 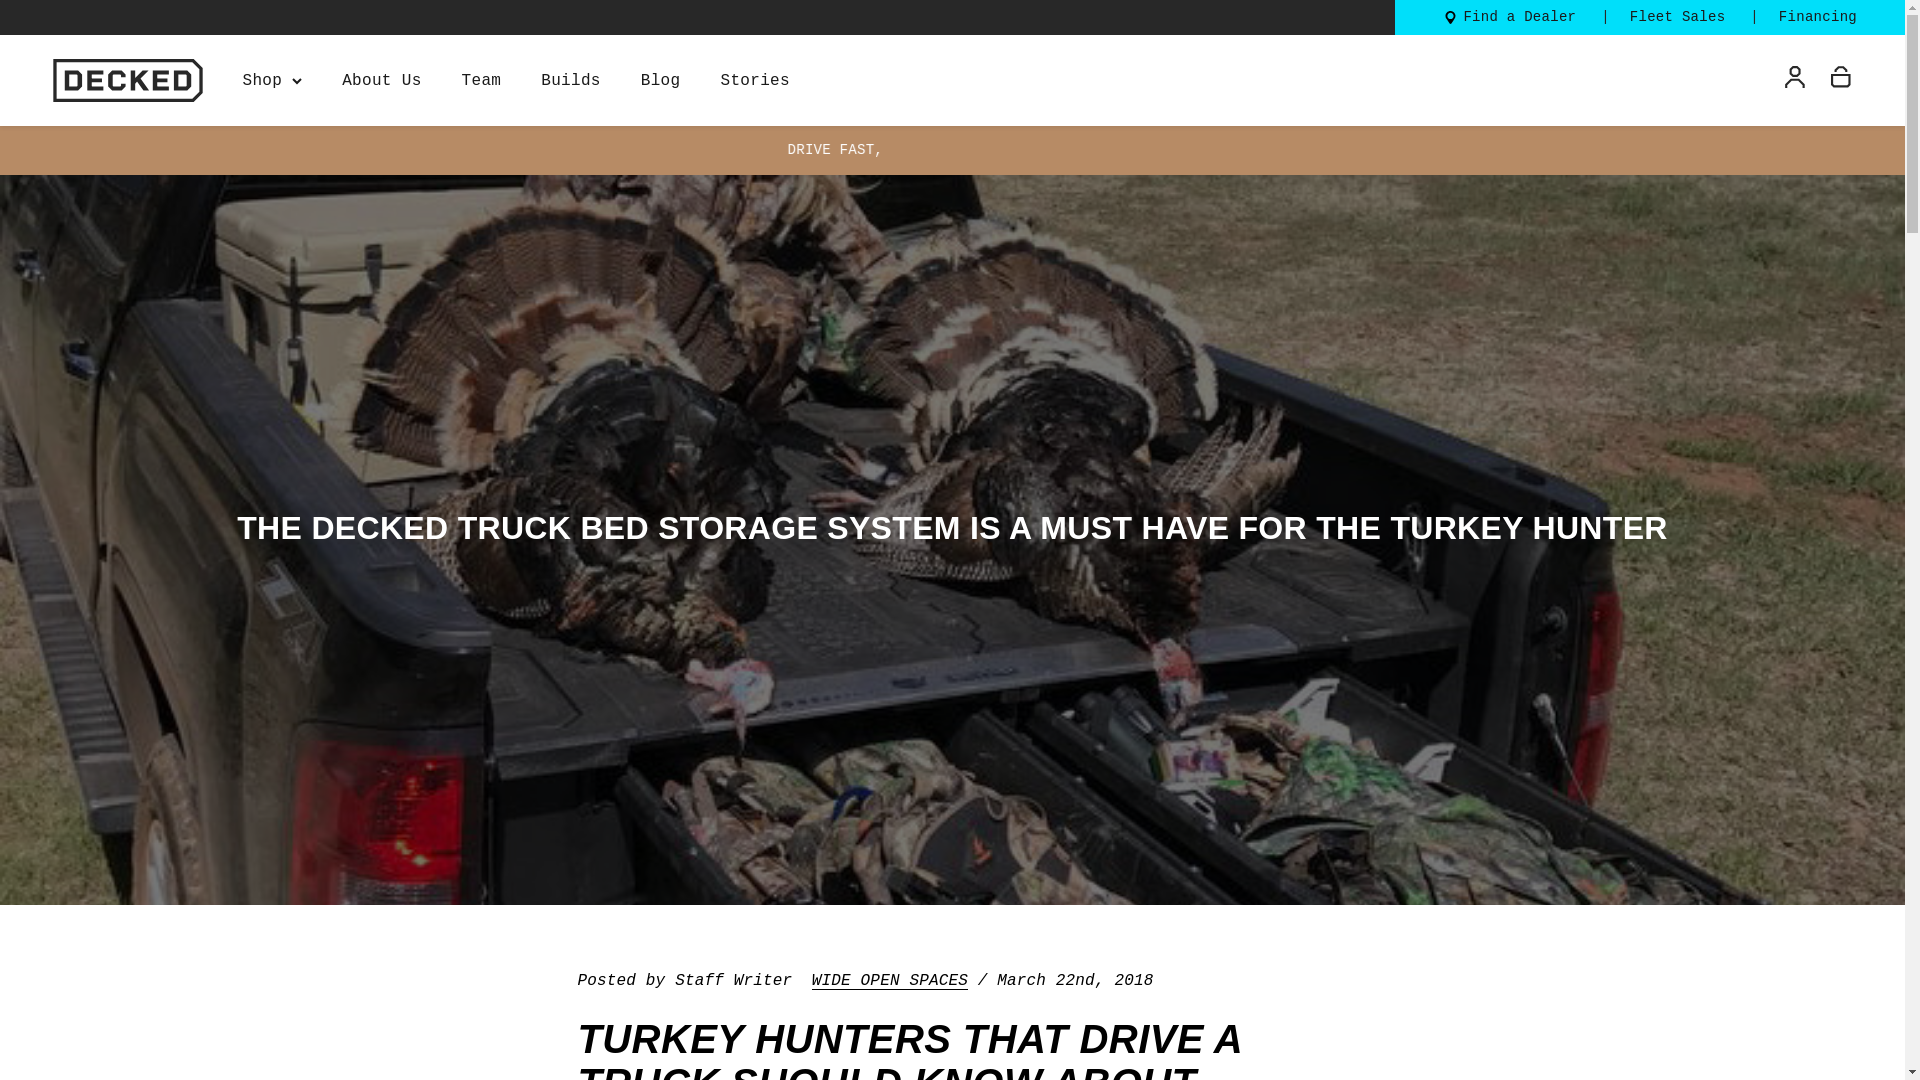 What do you see at coordinates (482, 80) in the screenshot?
I see `Team` at bounding box center [482, 80].